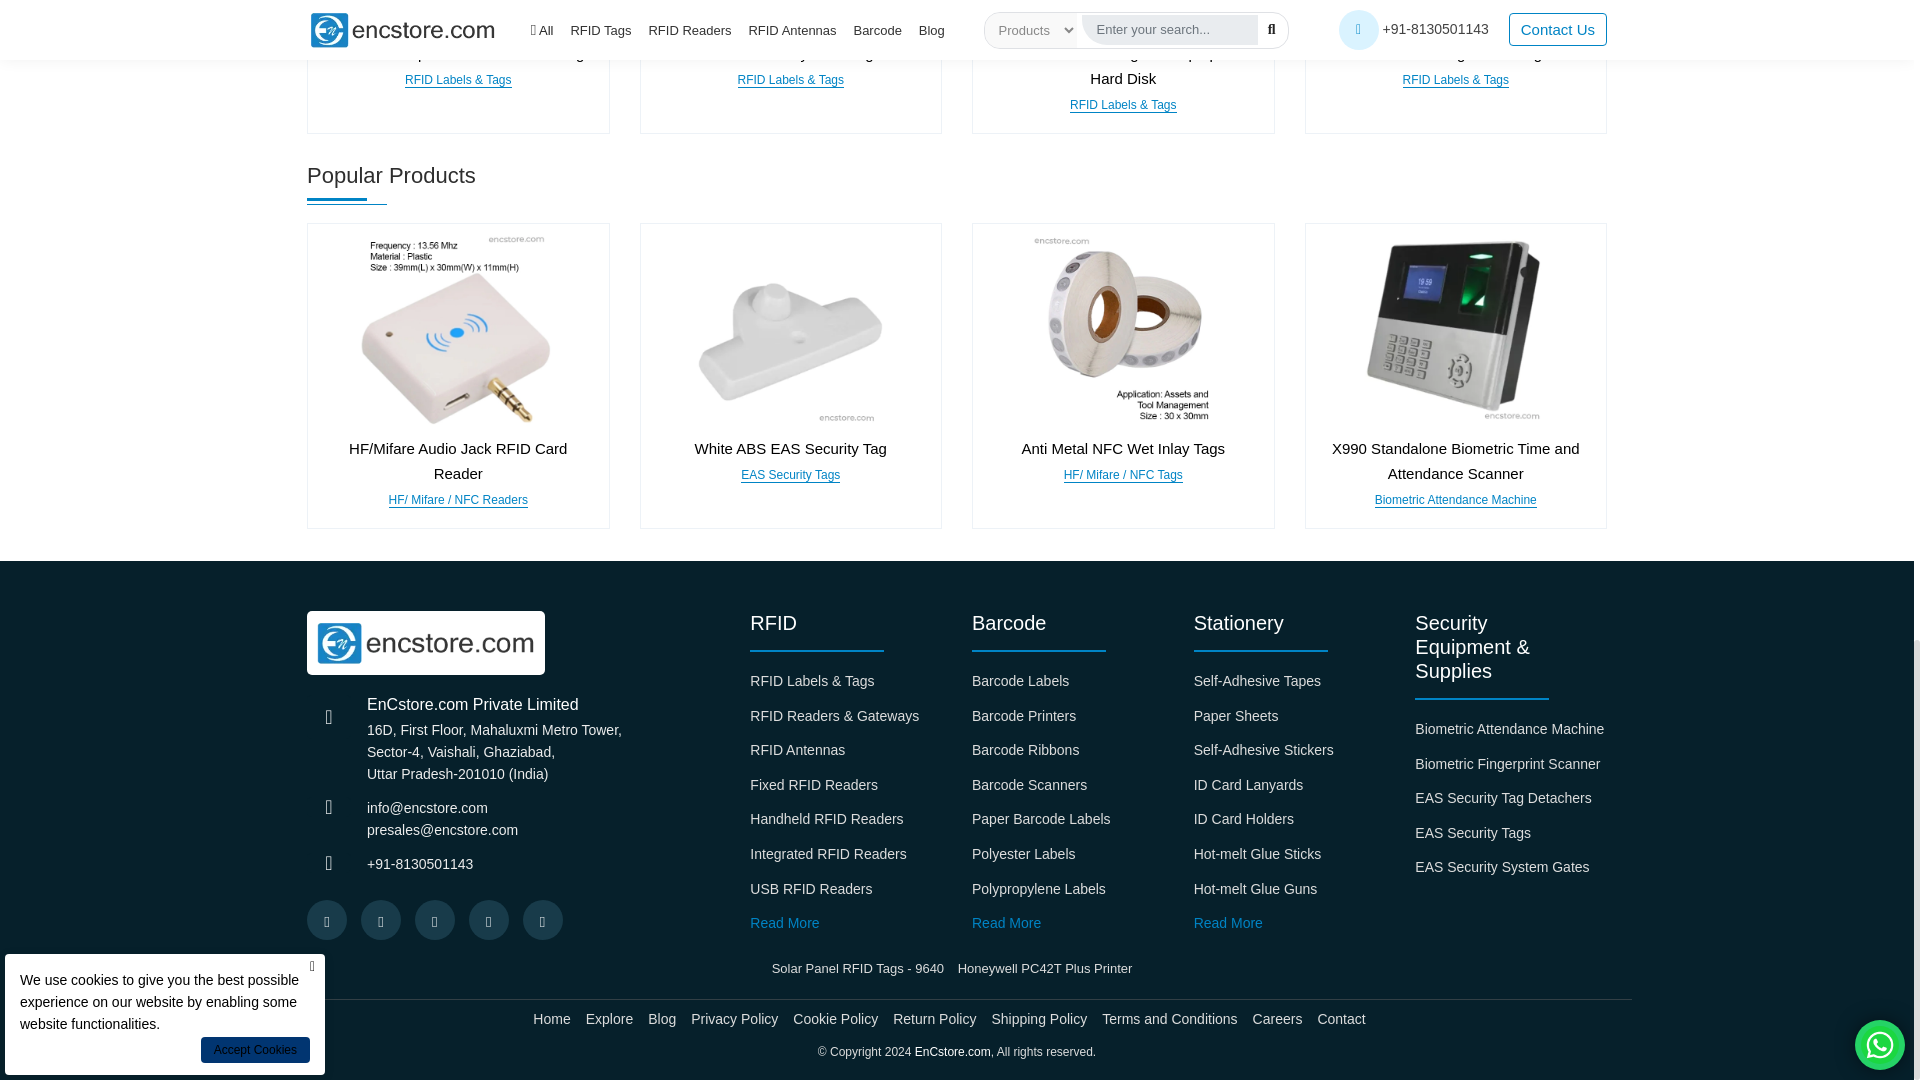 The image size is (1920, 1080). I want to click on UHF RFID Tags, so click(1122, 21).